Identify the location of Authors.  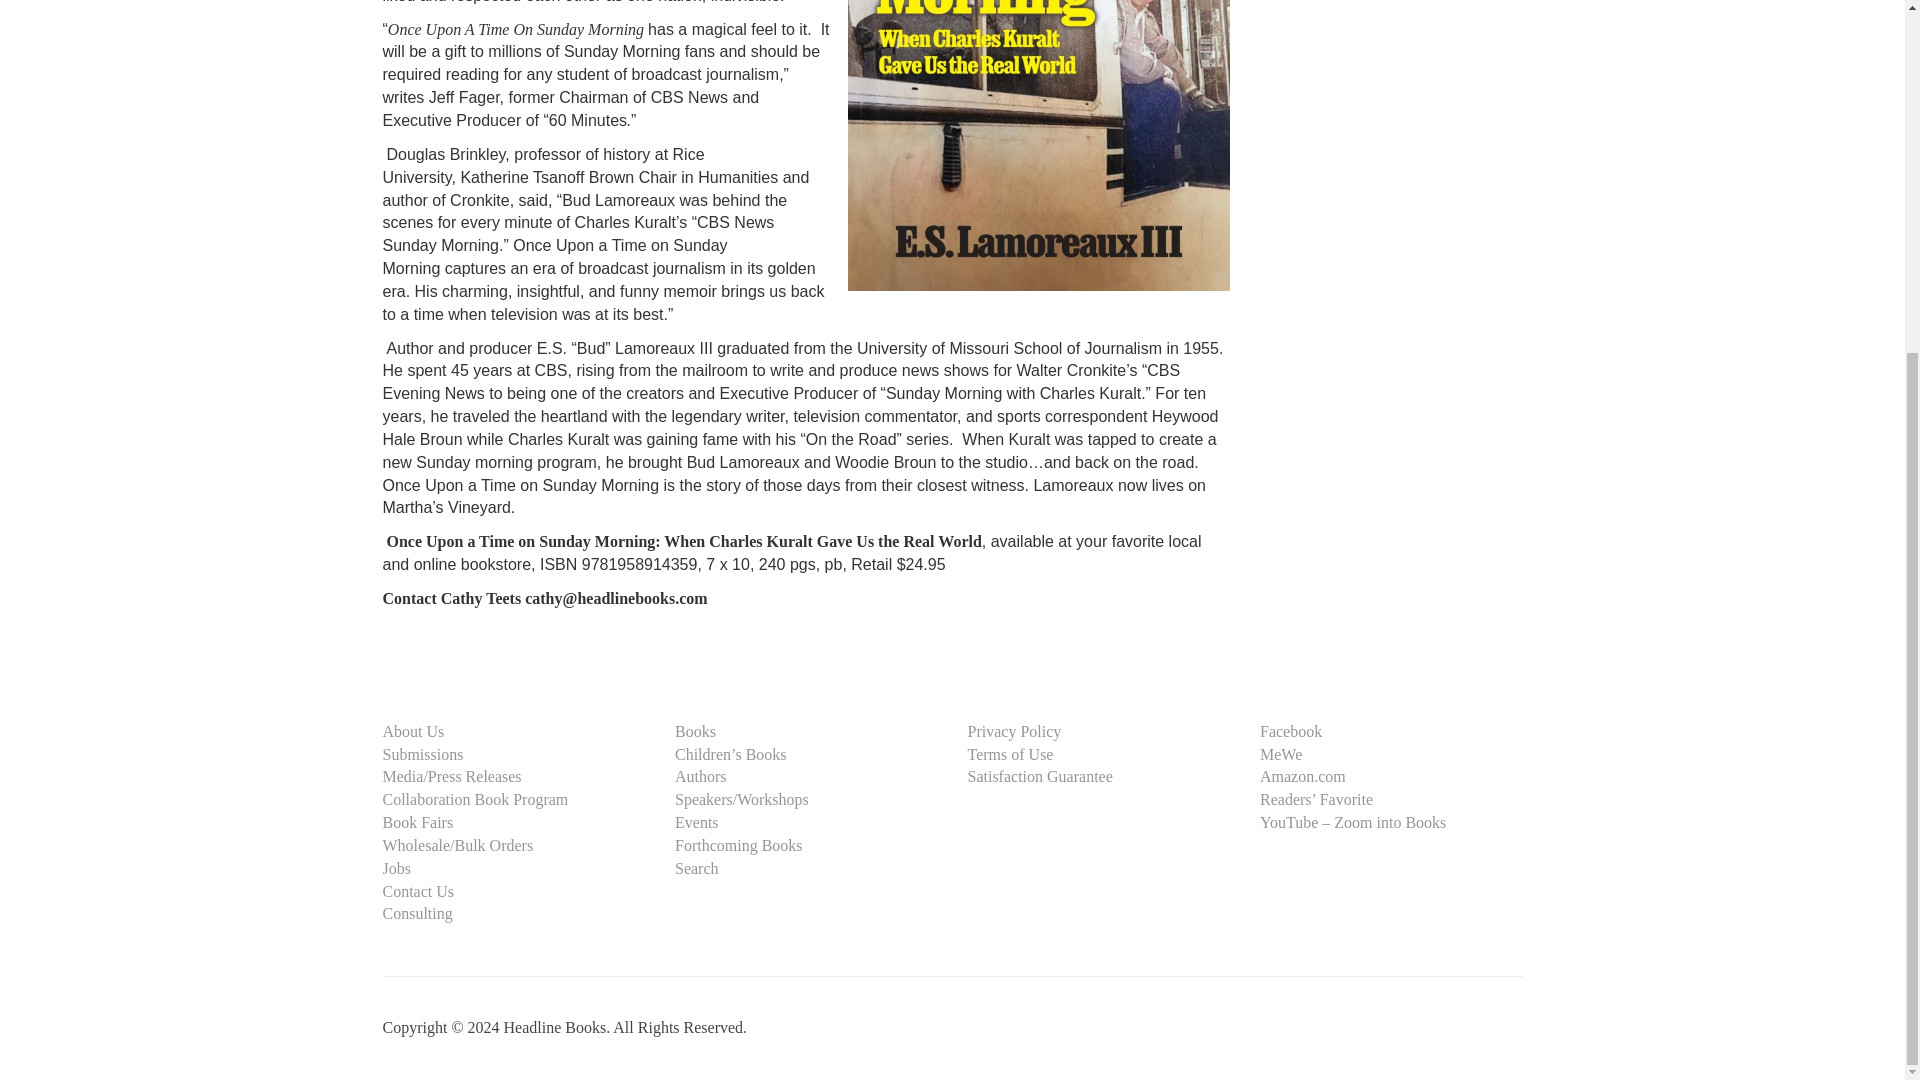
(701, 776).